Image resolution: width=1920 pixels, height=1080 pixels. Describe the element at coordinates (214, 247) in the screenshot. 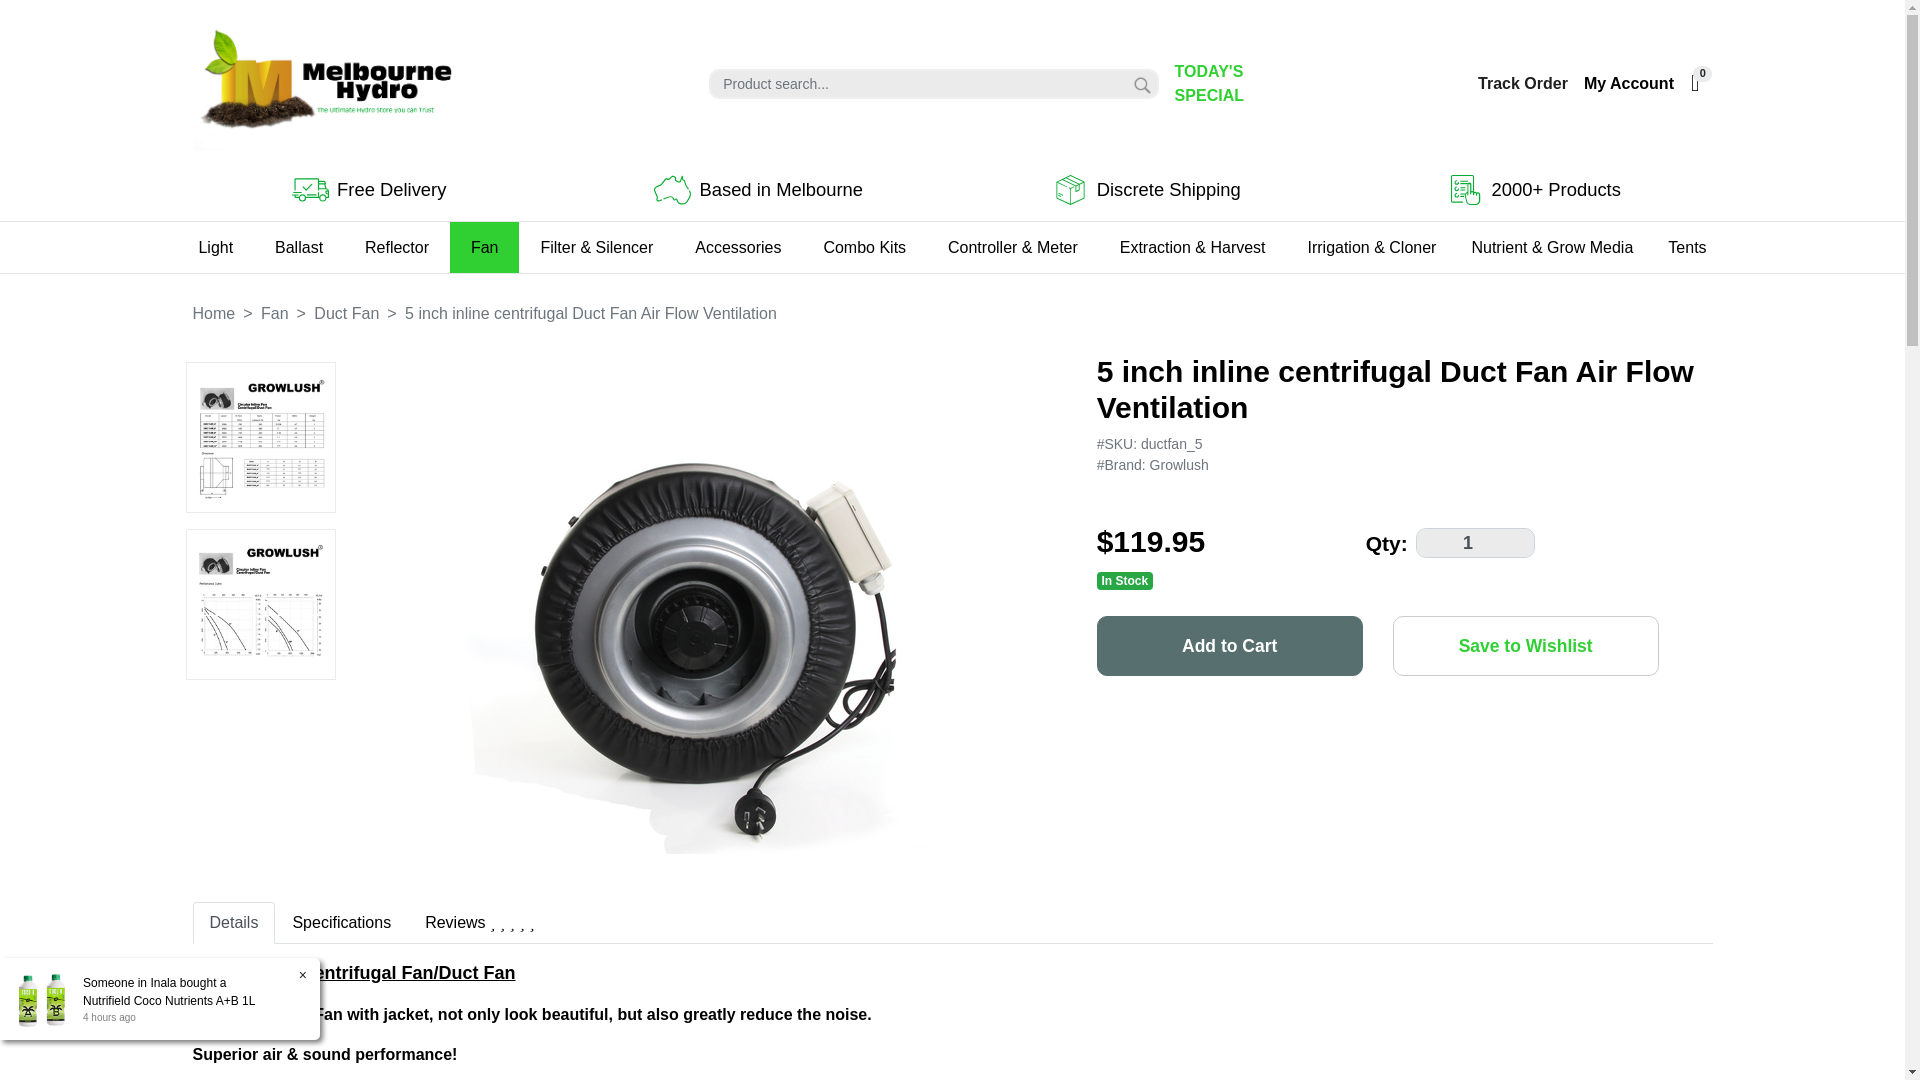

I see `Light` at that location.